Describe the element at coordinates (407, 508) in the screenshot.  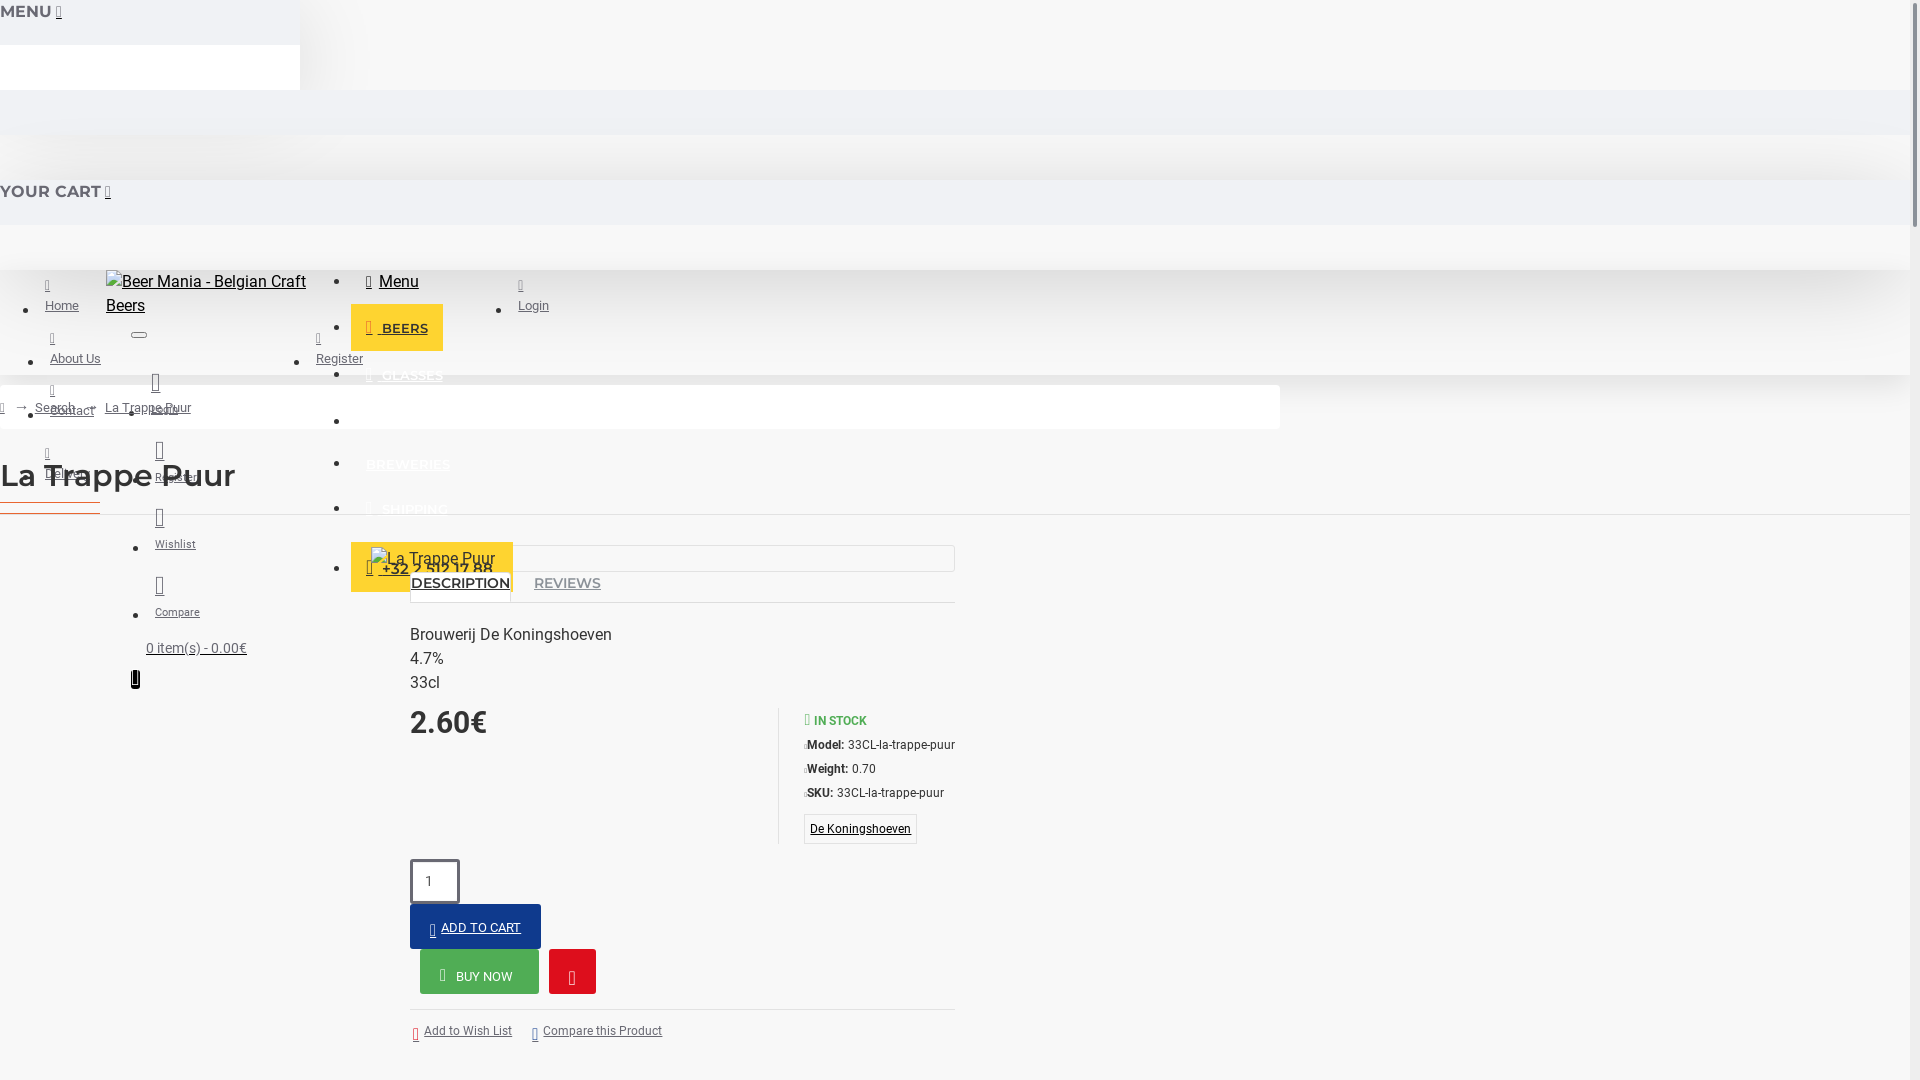
I see `SHIPPING` at that location.